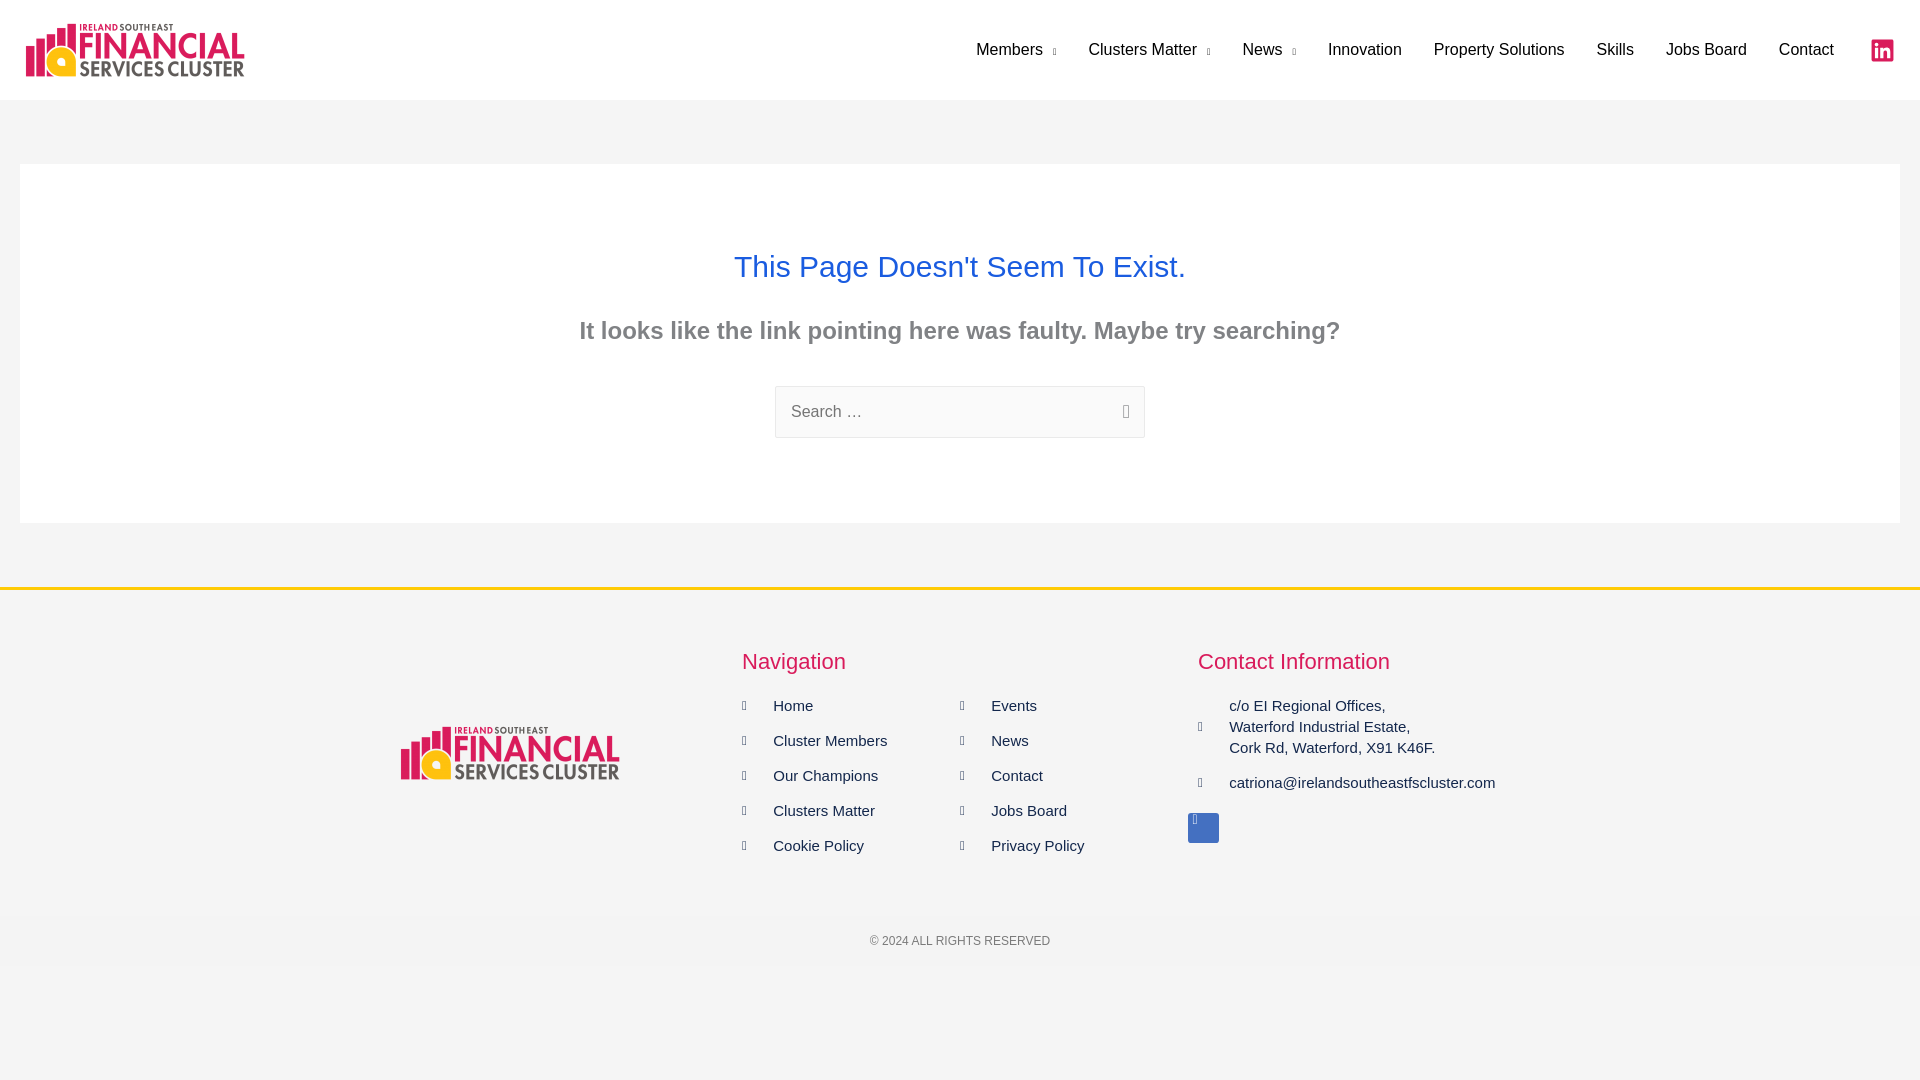  What do you see at coordinates (1614, 49) in the screenshot?
I see `Skills` at bounding box center [1614, 49].